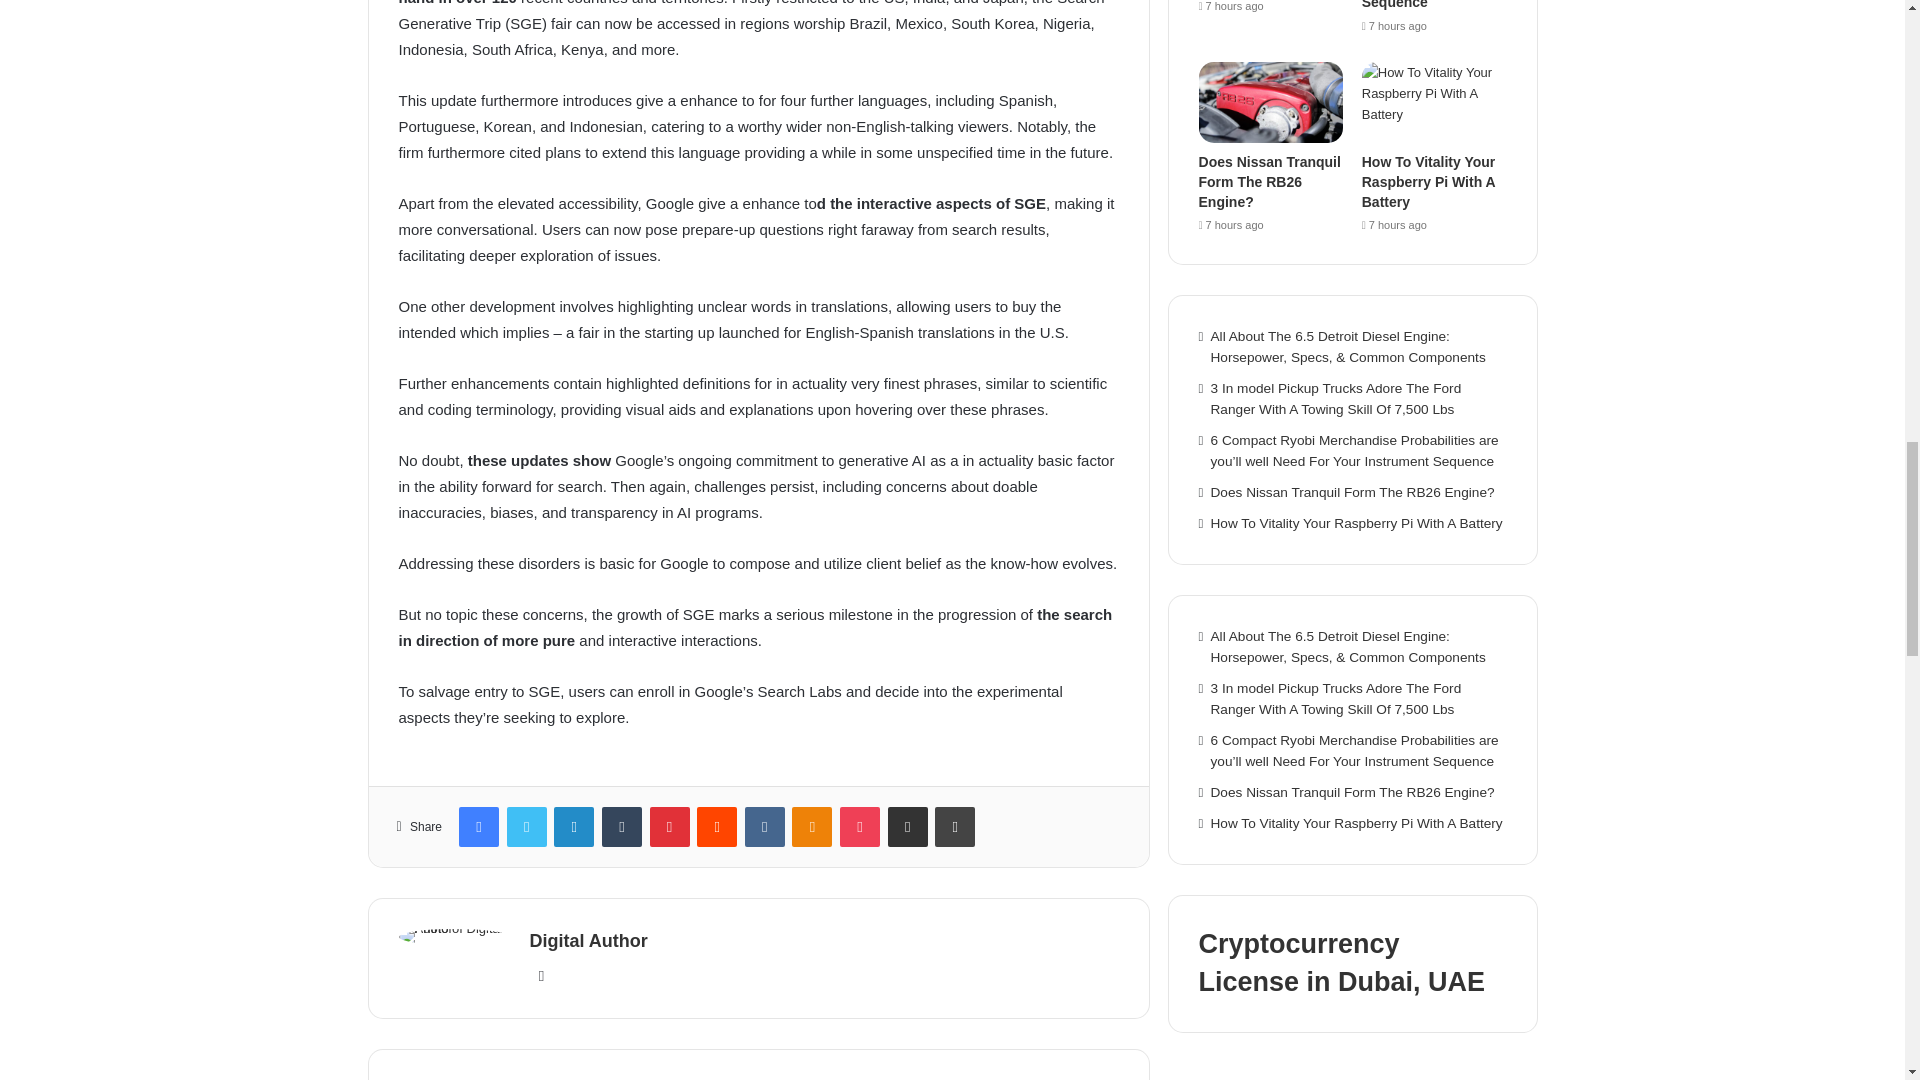  Describe the element at coordinates (716, 826) in the screenshot. I see `Reddit` at that location.